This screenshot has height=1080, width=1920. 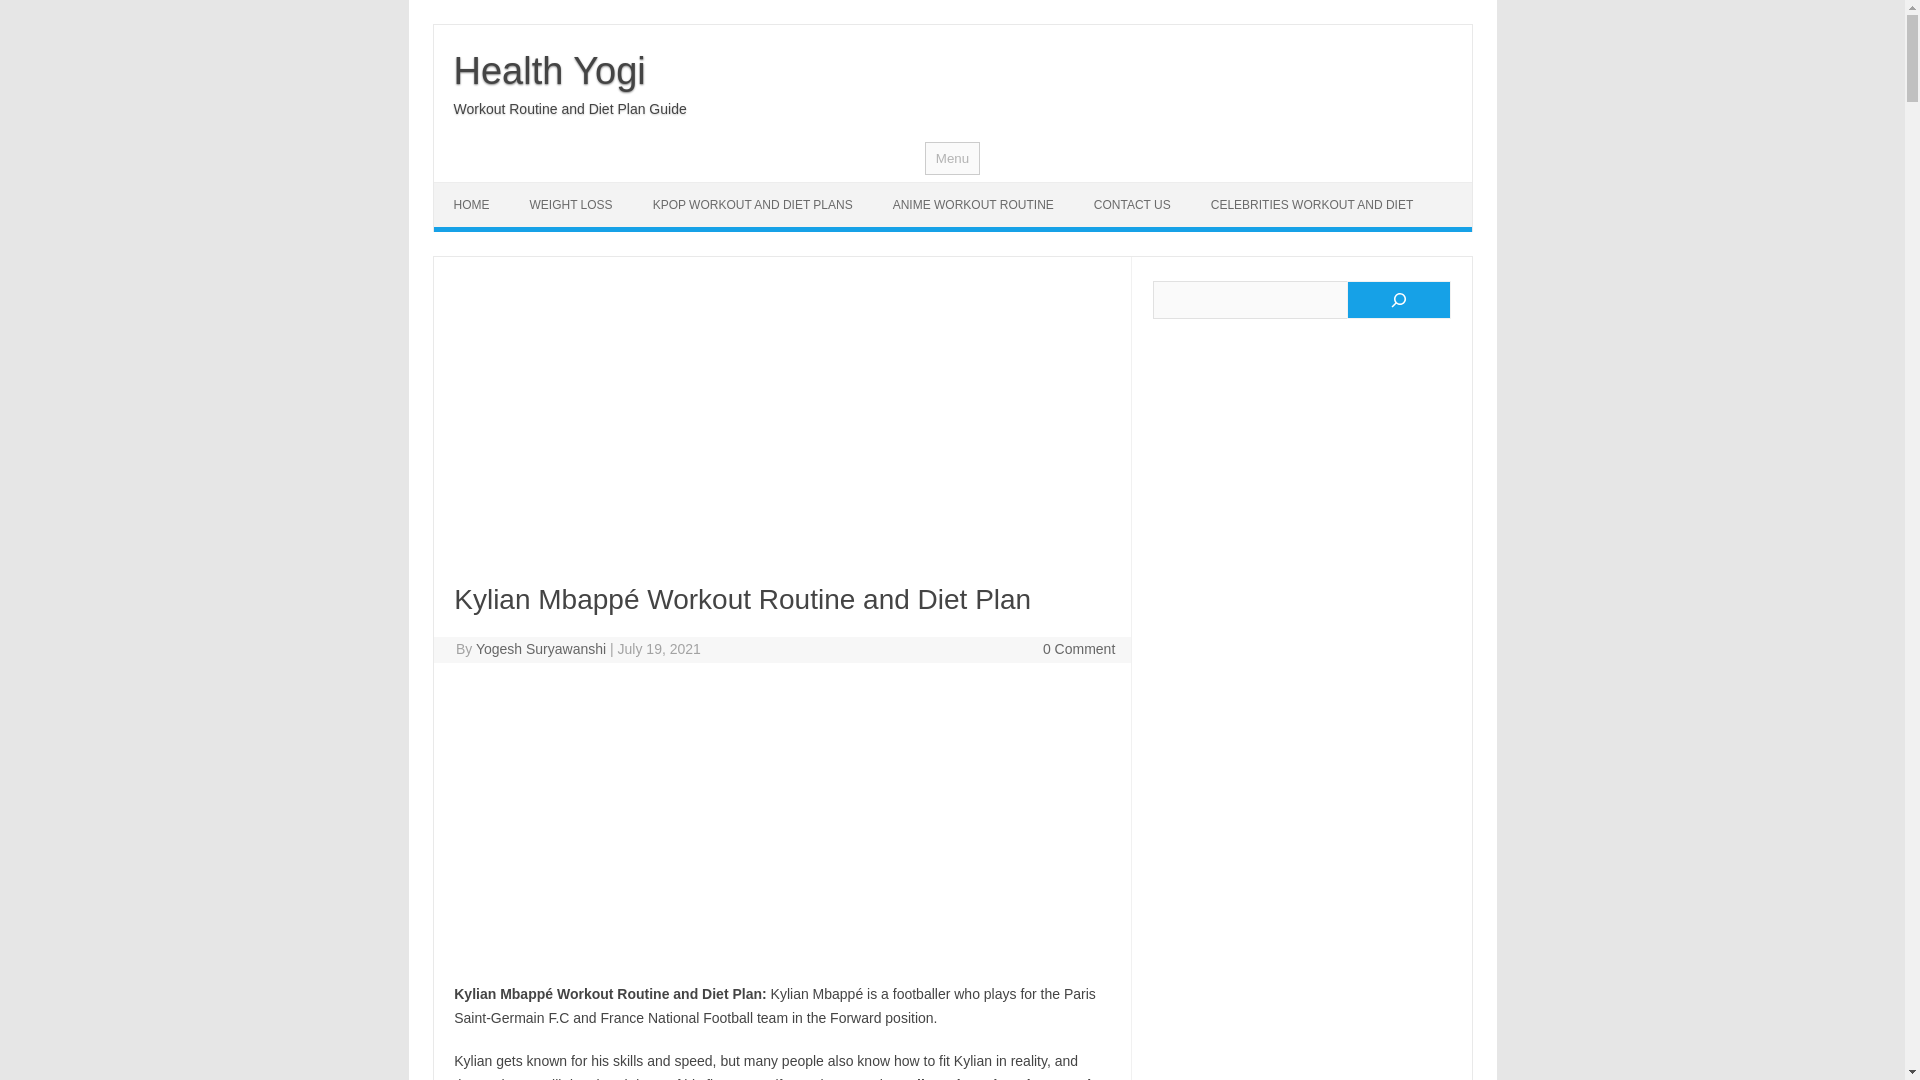 What do you see at coordinates (549, 70) in the screenshot?
I see `Health Yogi` at bounding box center [549, 70].